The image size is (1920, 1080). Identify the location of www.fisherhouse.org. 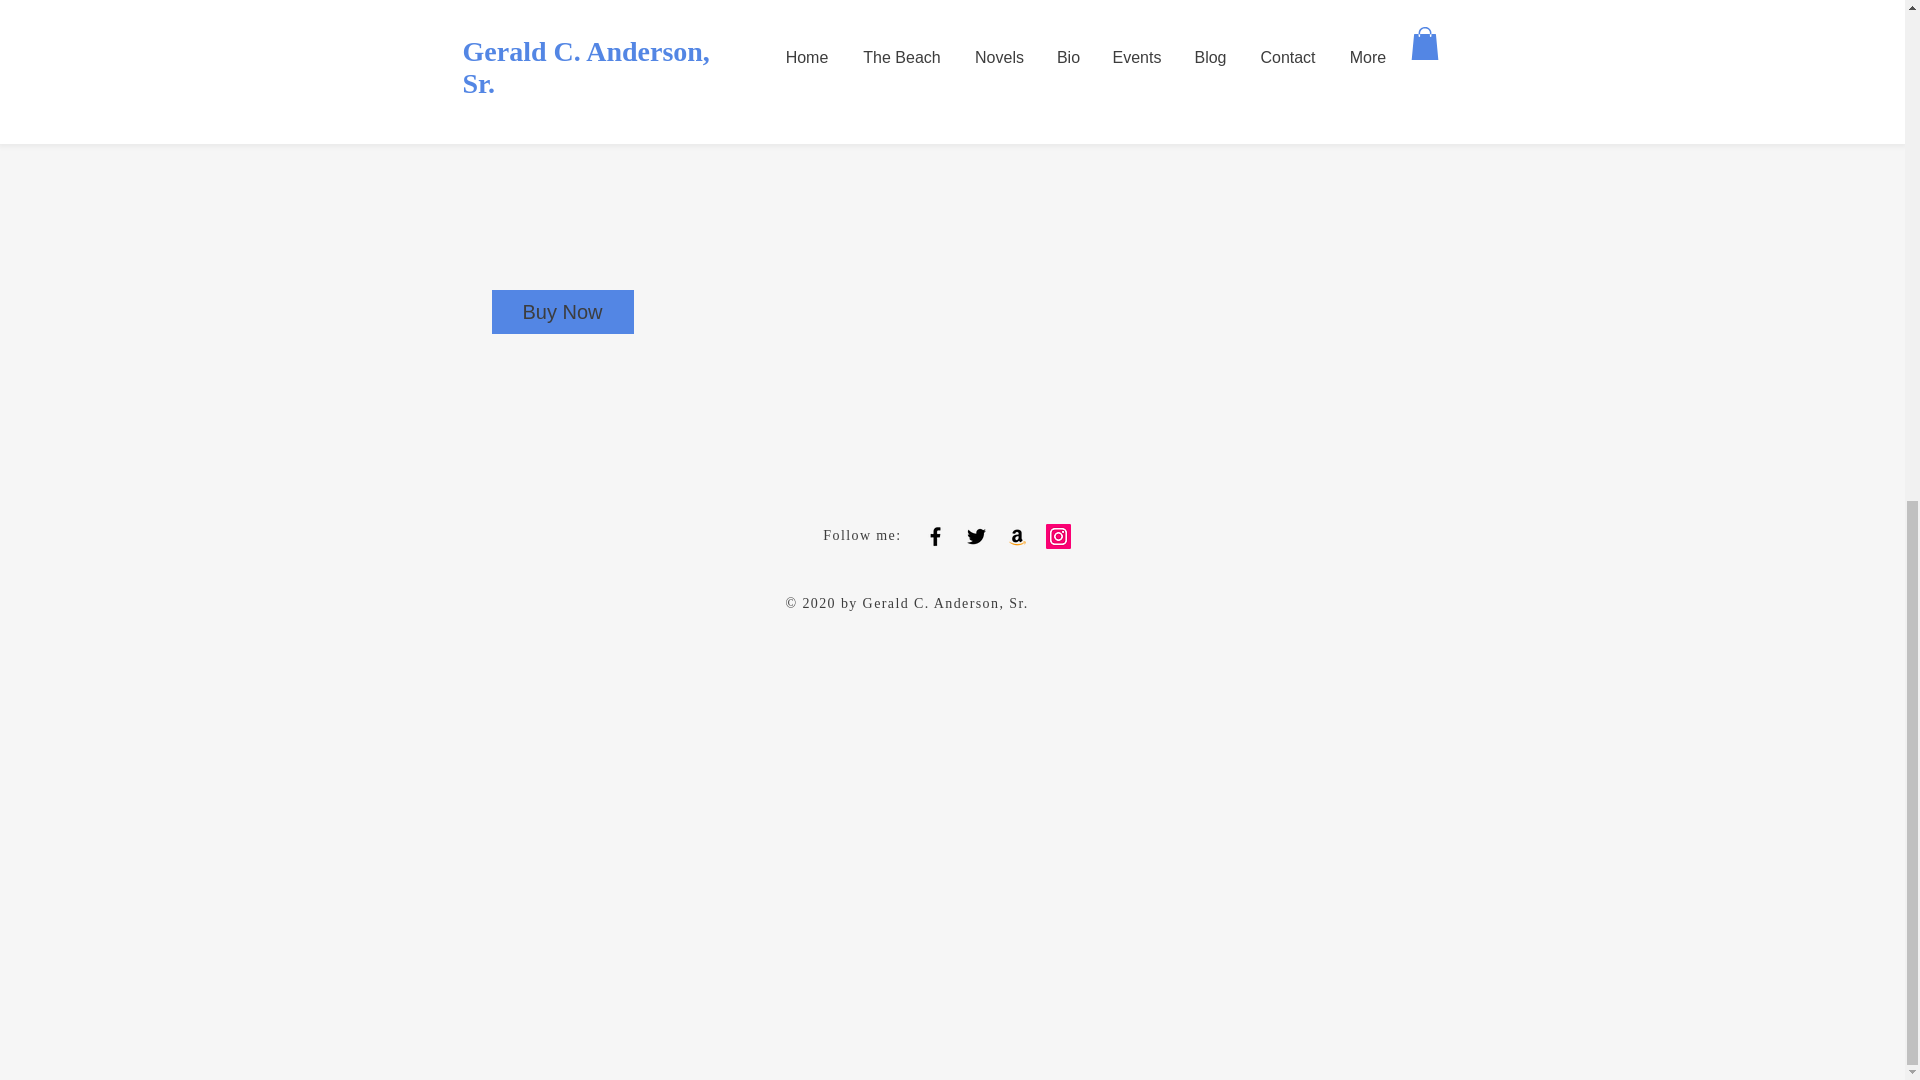
(1006, 24).